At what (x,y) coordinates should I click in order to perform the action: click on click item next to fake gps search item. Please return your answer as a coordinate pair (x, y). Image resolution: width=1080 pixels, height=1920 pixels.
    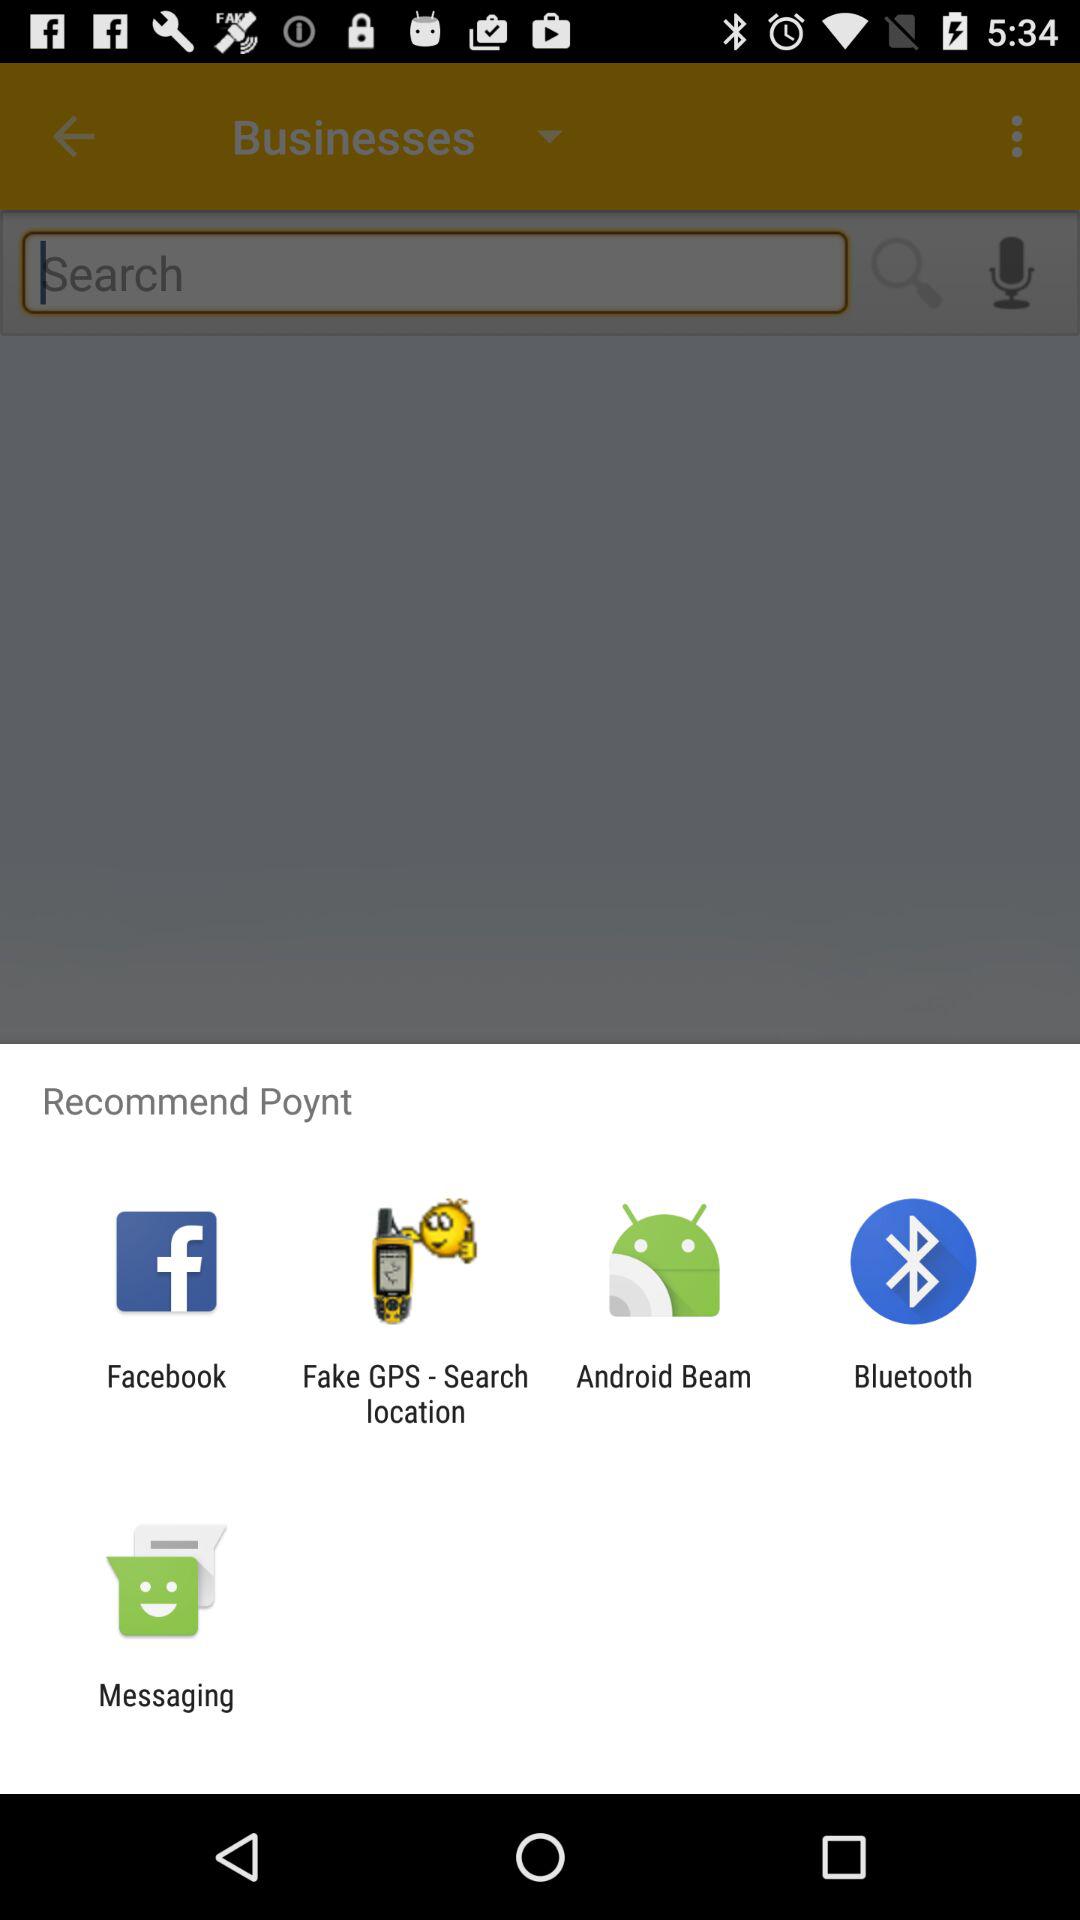
    Looking at the image, I should click on (166, 1393).